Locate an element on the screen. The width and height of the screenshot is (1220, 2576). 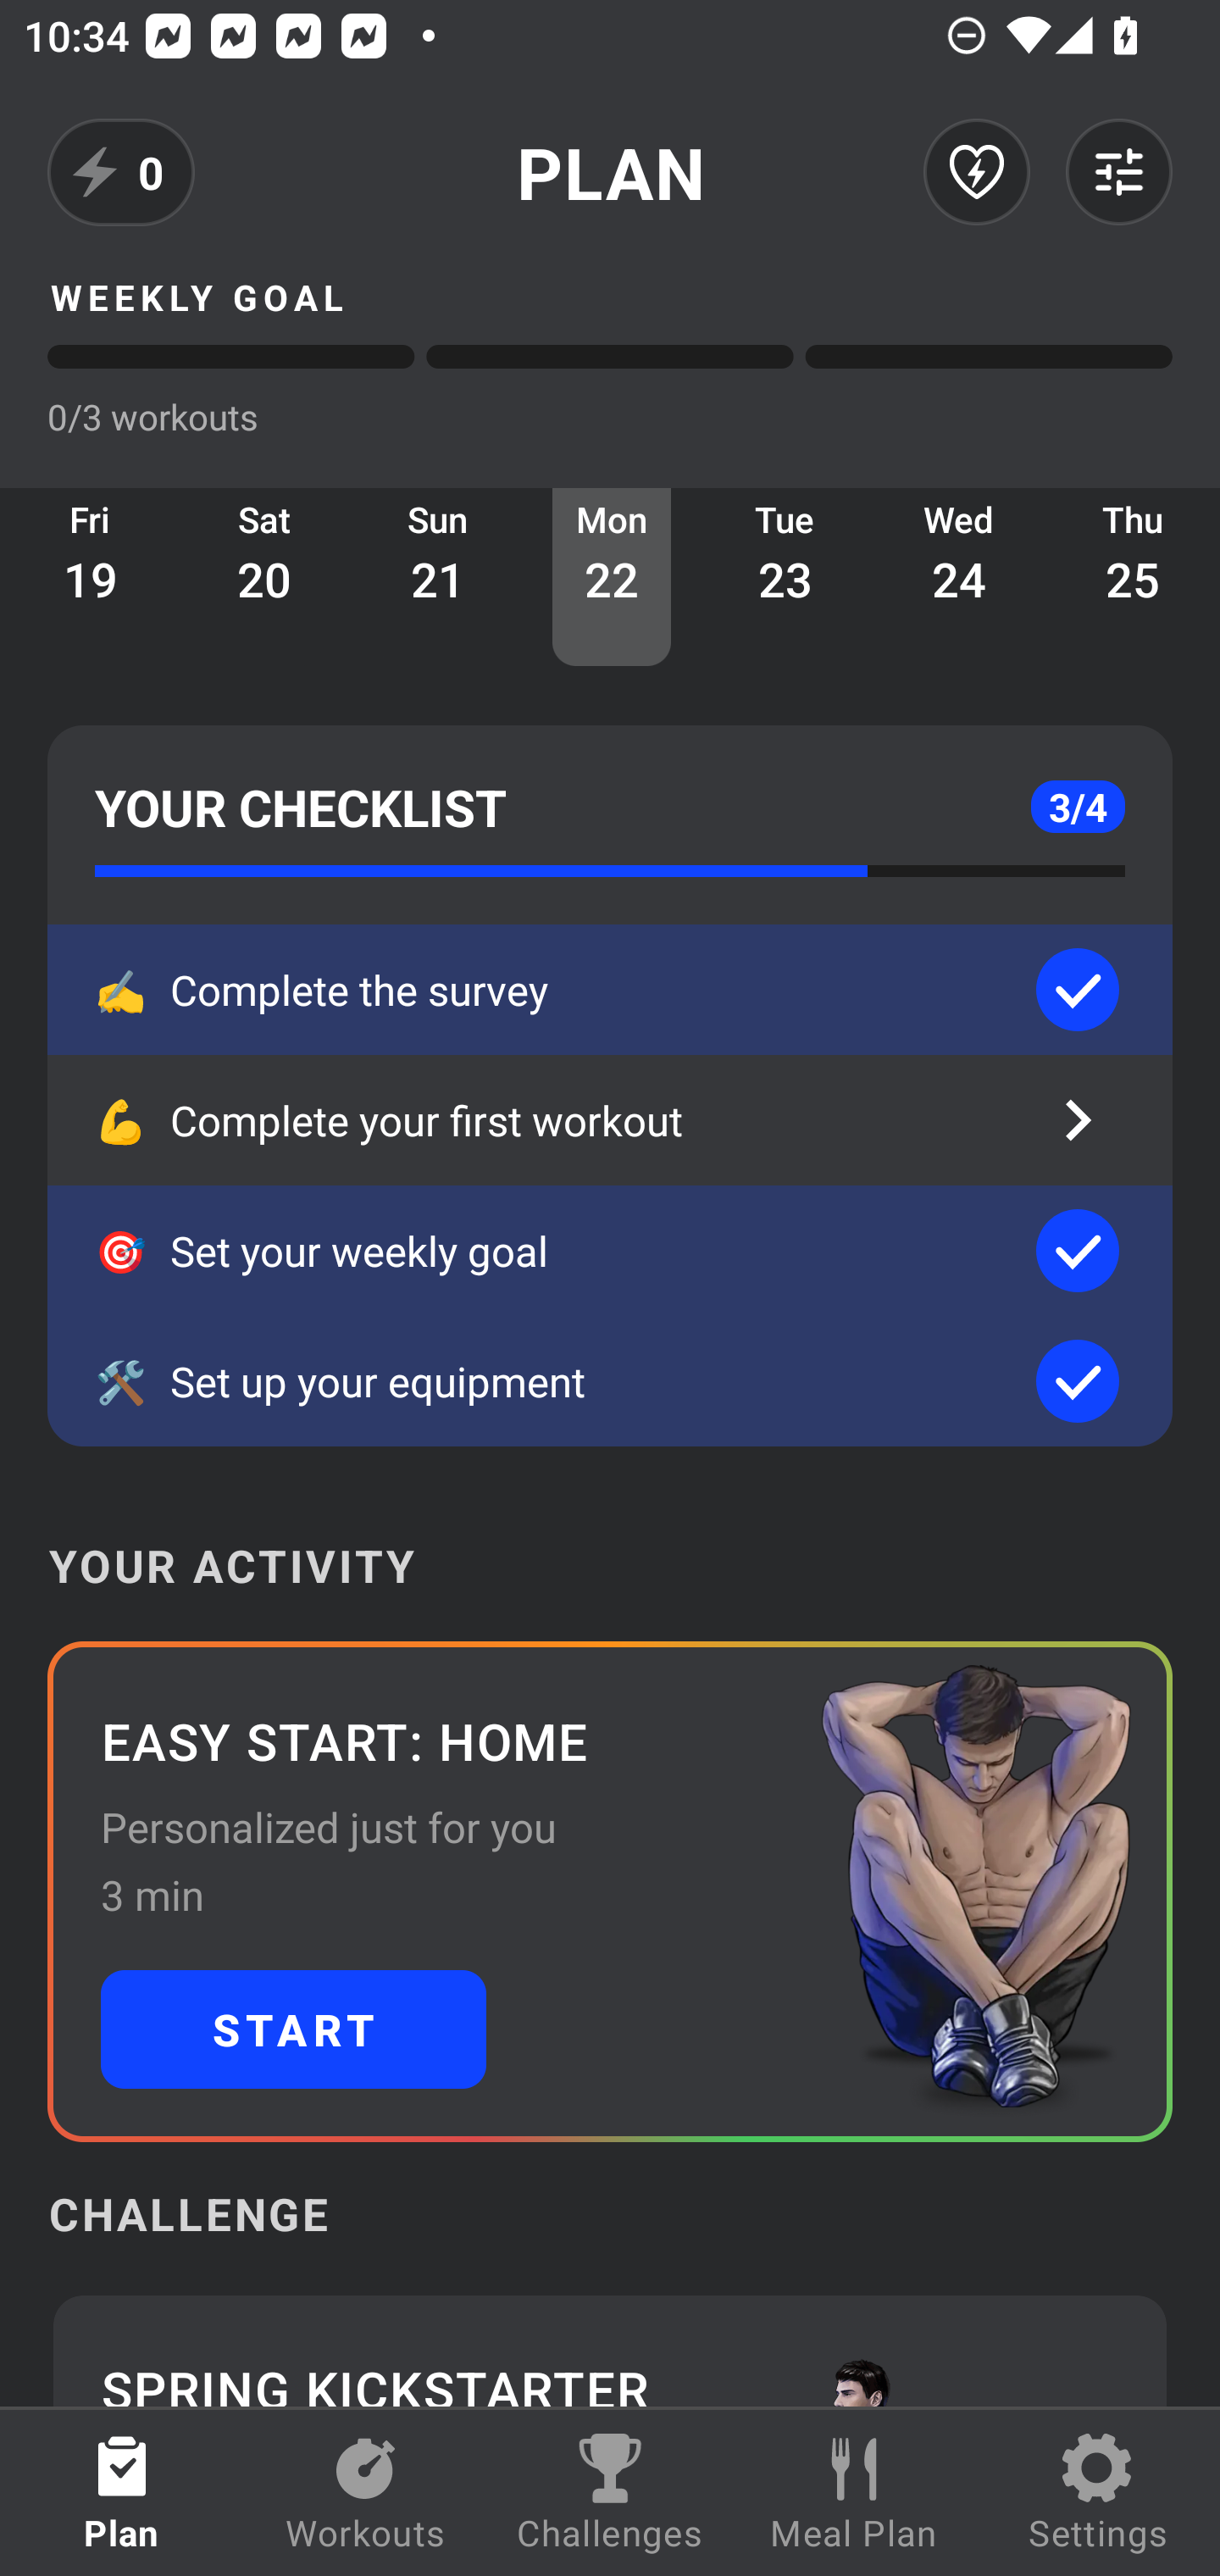
Sat 20 is located at coordinates (264, 576).